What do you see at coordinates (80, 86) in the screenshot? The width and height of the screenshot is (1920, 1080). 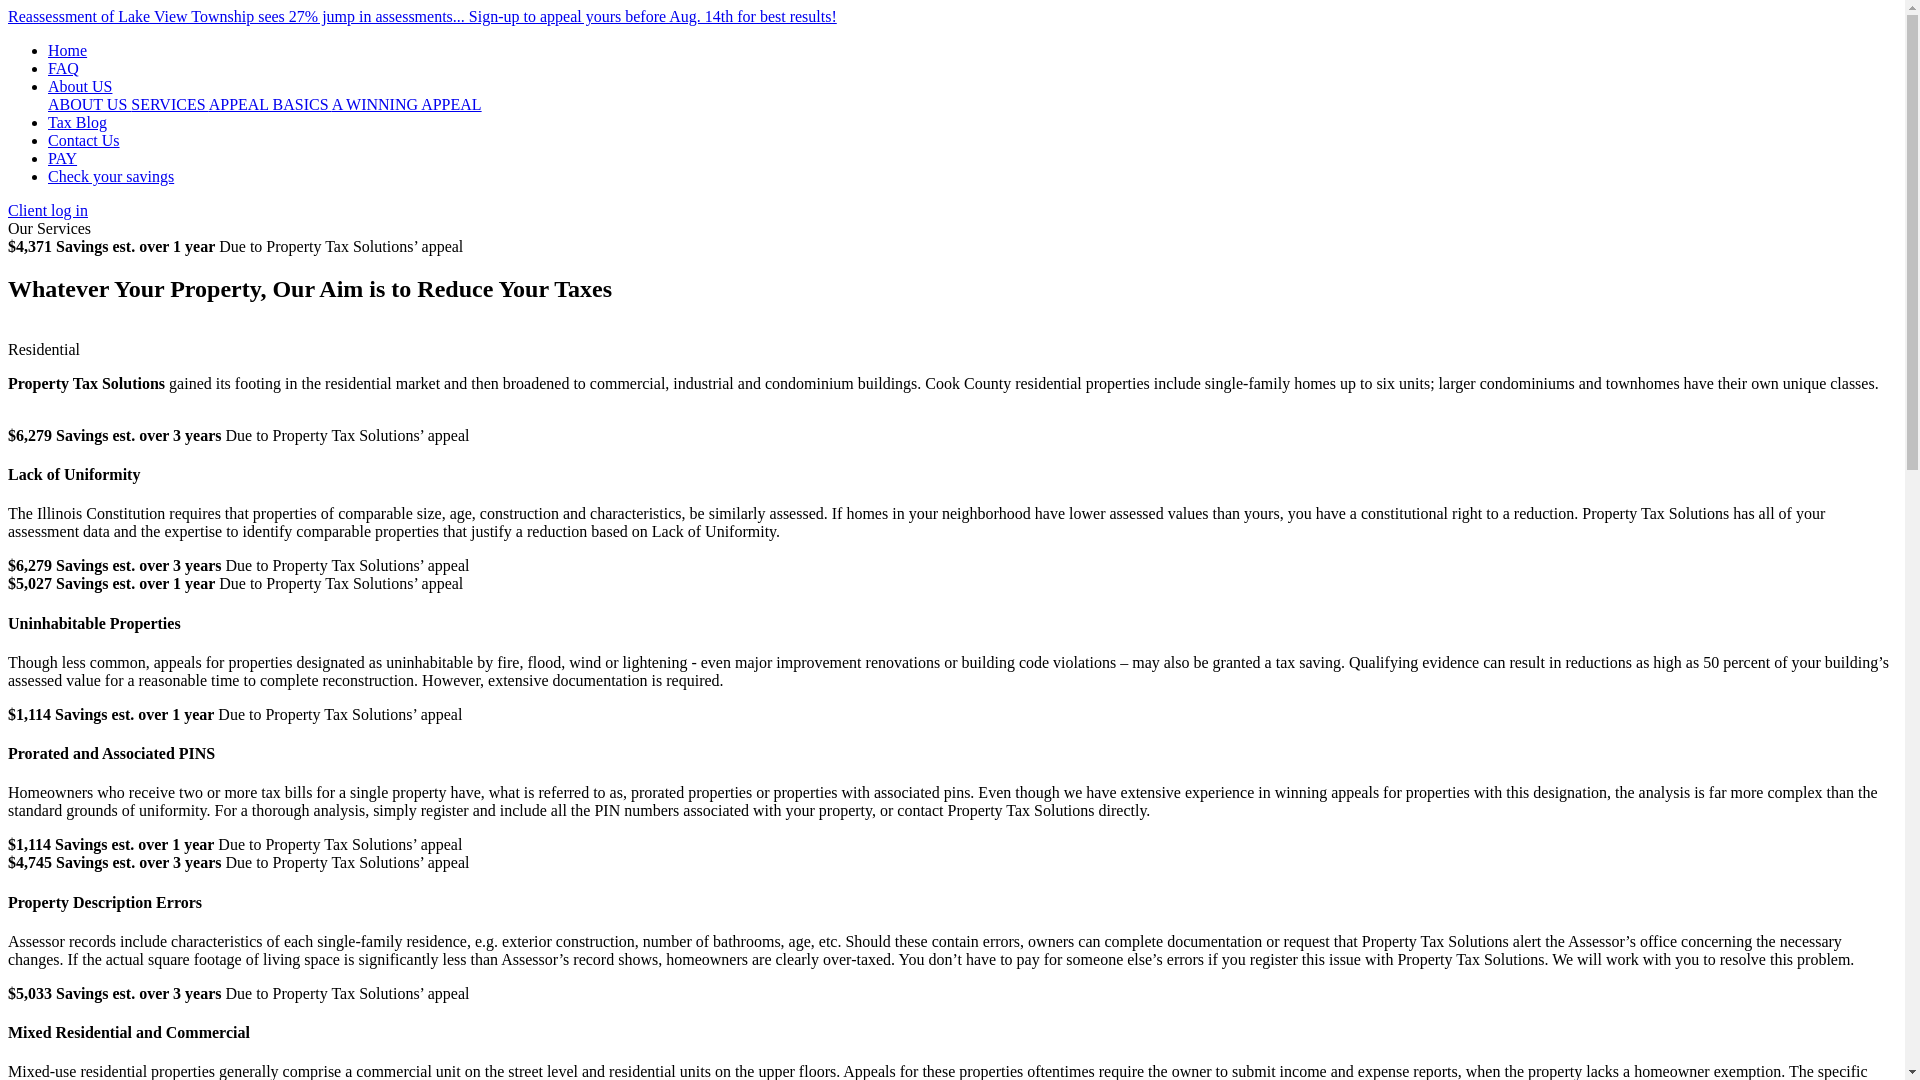 I see `About US` at bounding box center [80, 86].